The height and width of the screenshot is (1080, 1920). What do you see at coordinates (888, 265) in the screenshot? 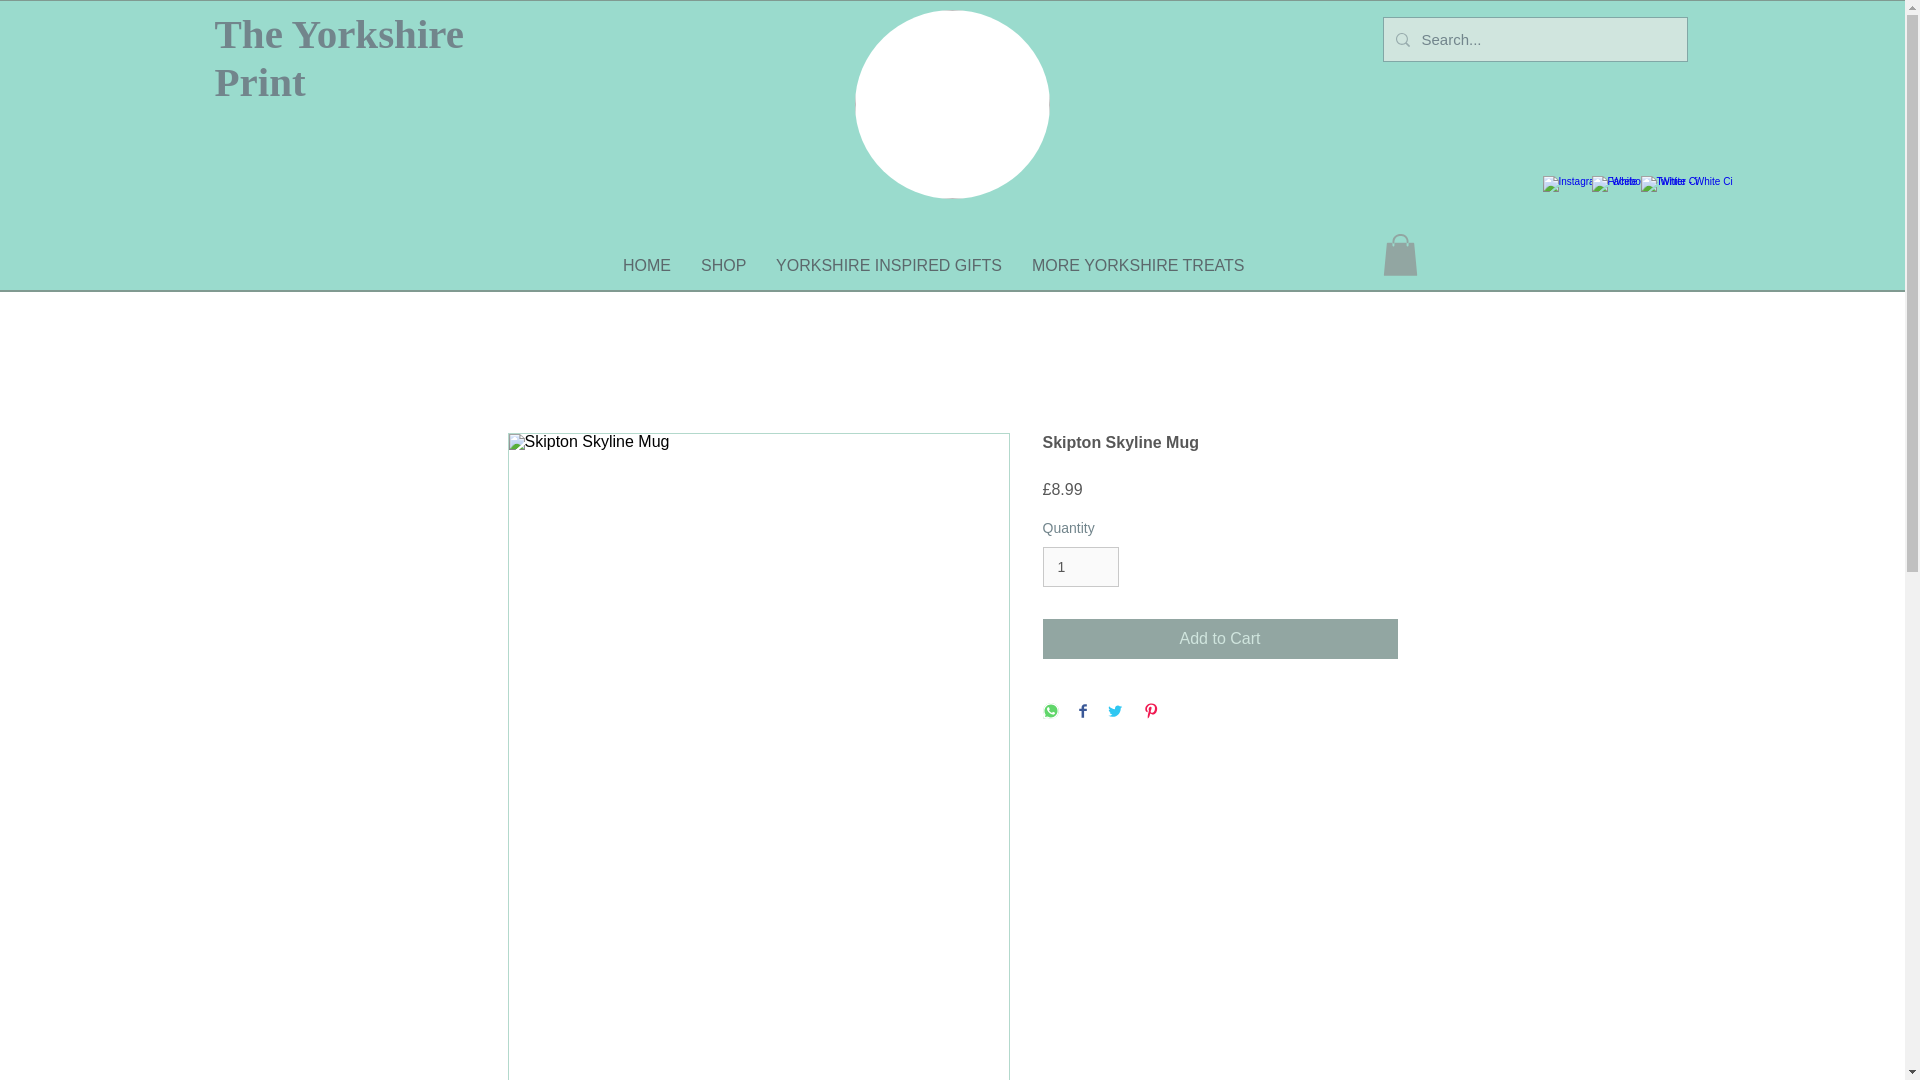
I see `YORKSHIRE INSPIRED GIFTS` at bounding box center [888, 265].